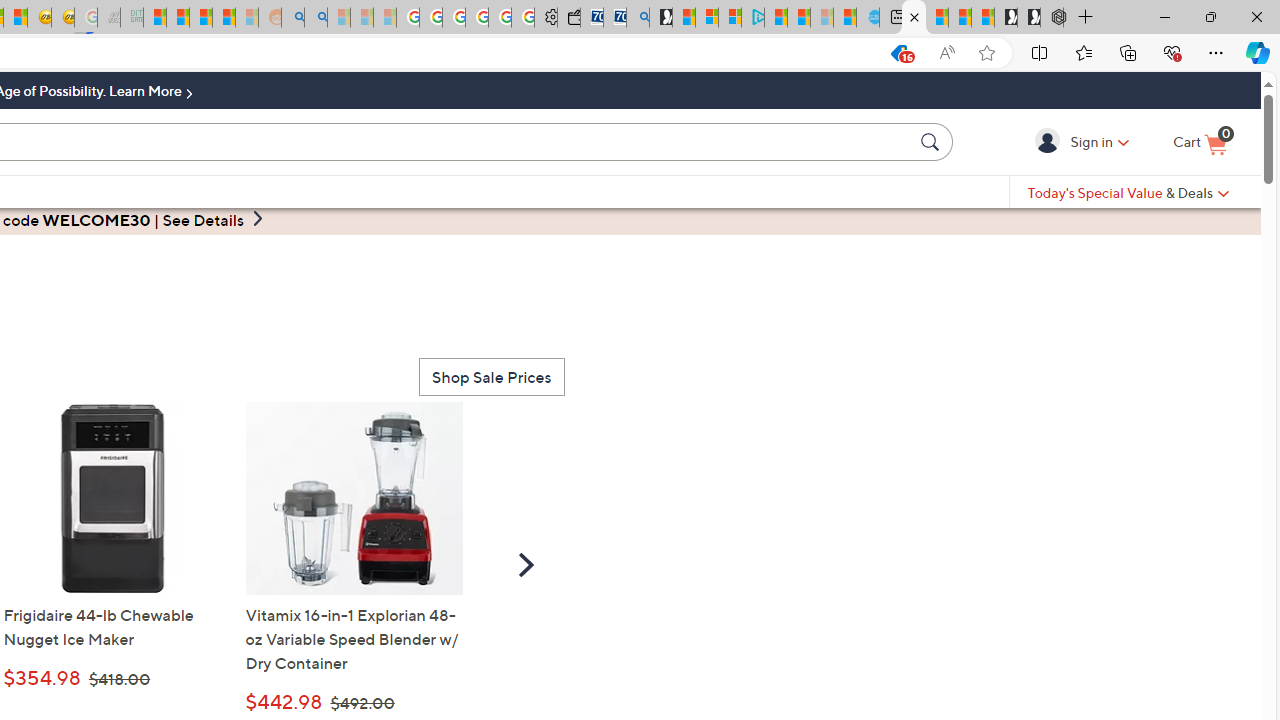 This screenshot has height=720, width=1280. Describe the element at coordinates (614, 18) in the screenshot. I see `Cheap Car Rentals - Save70.com` at that location.